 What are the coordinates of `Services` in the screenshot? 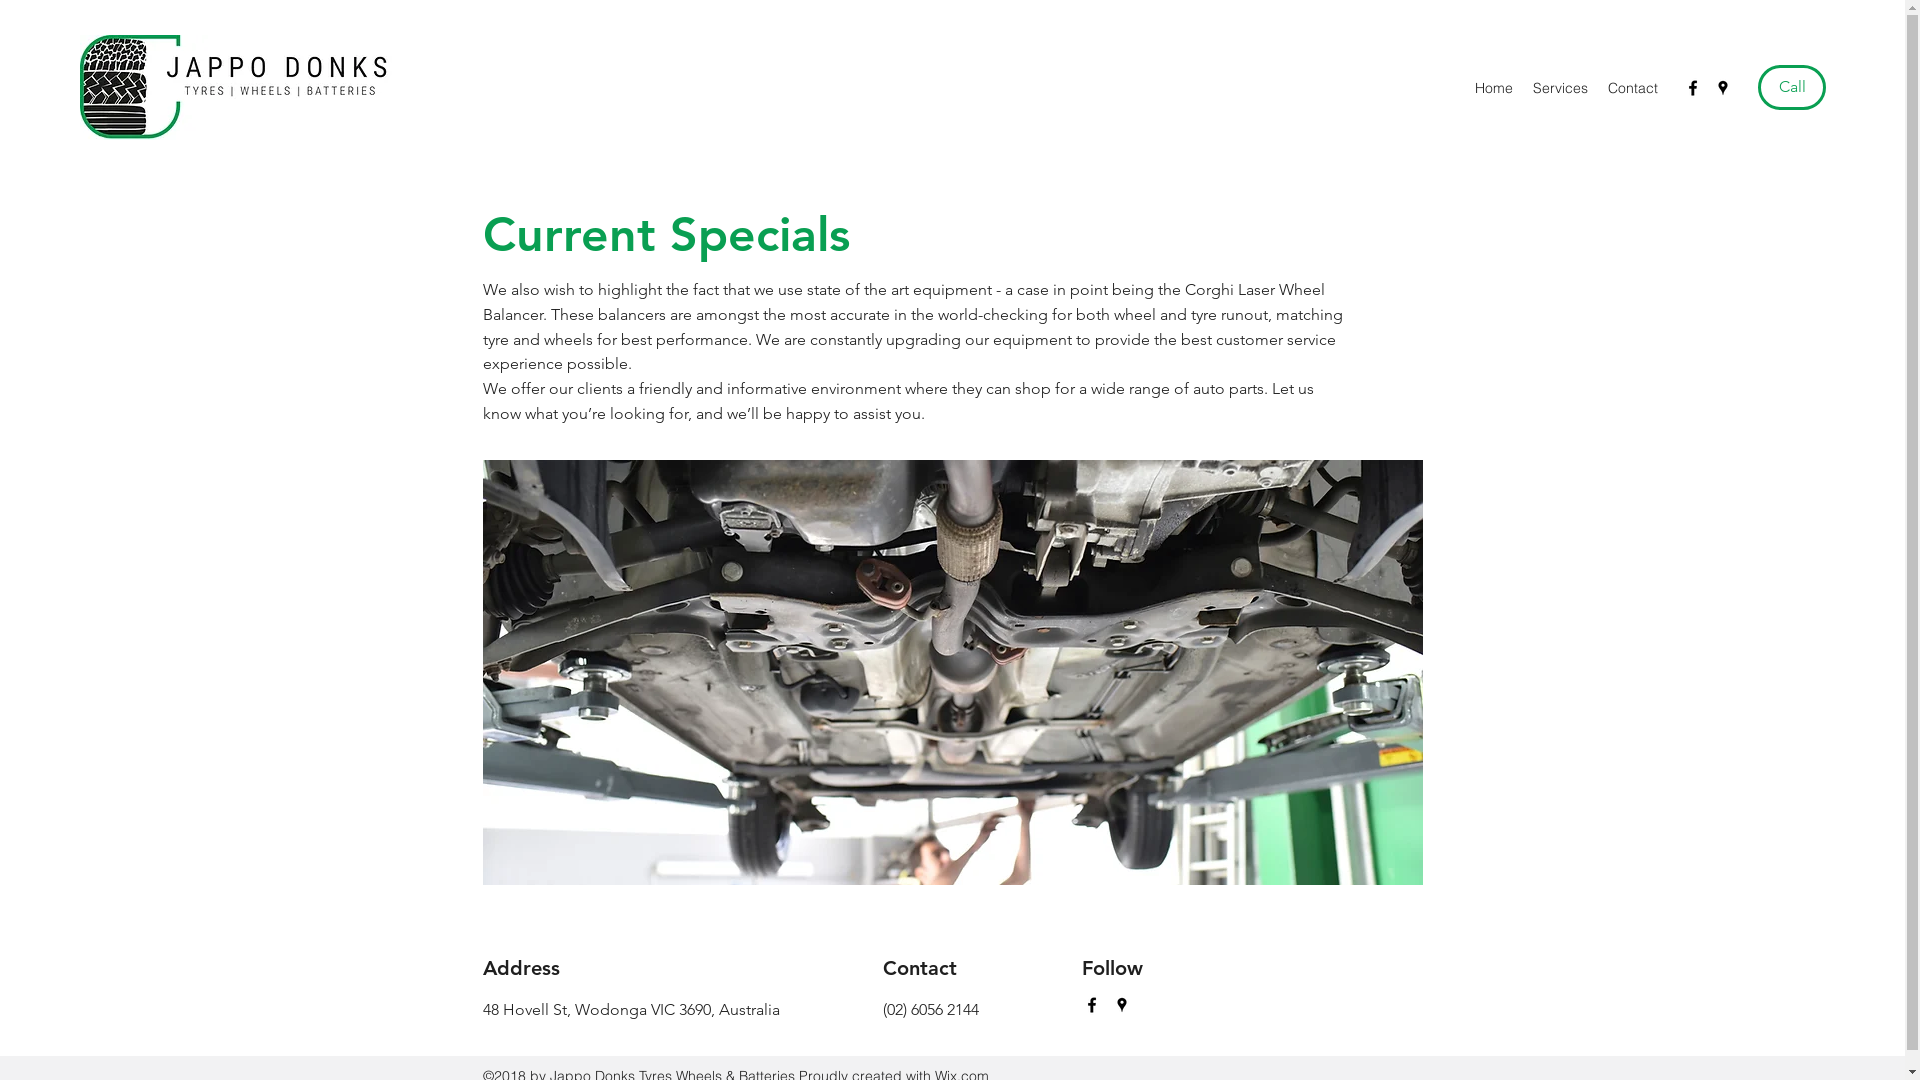 It's located at (1560, 88).